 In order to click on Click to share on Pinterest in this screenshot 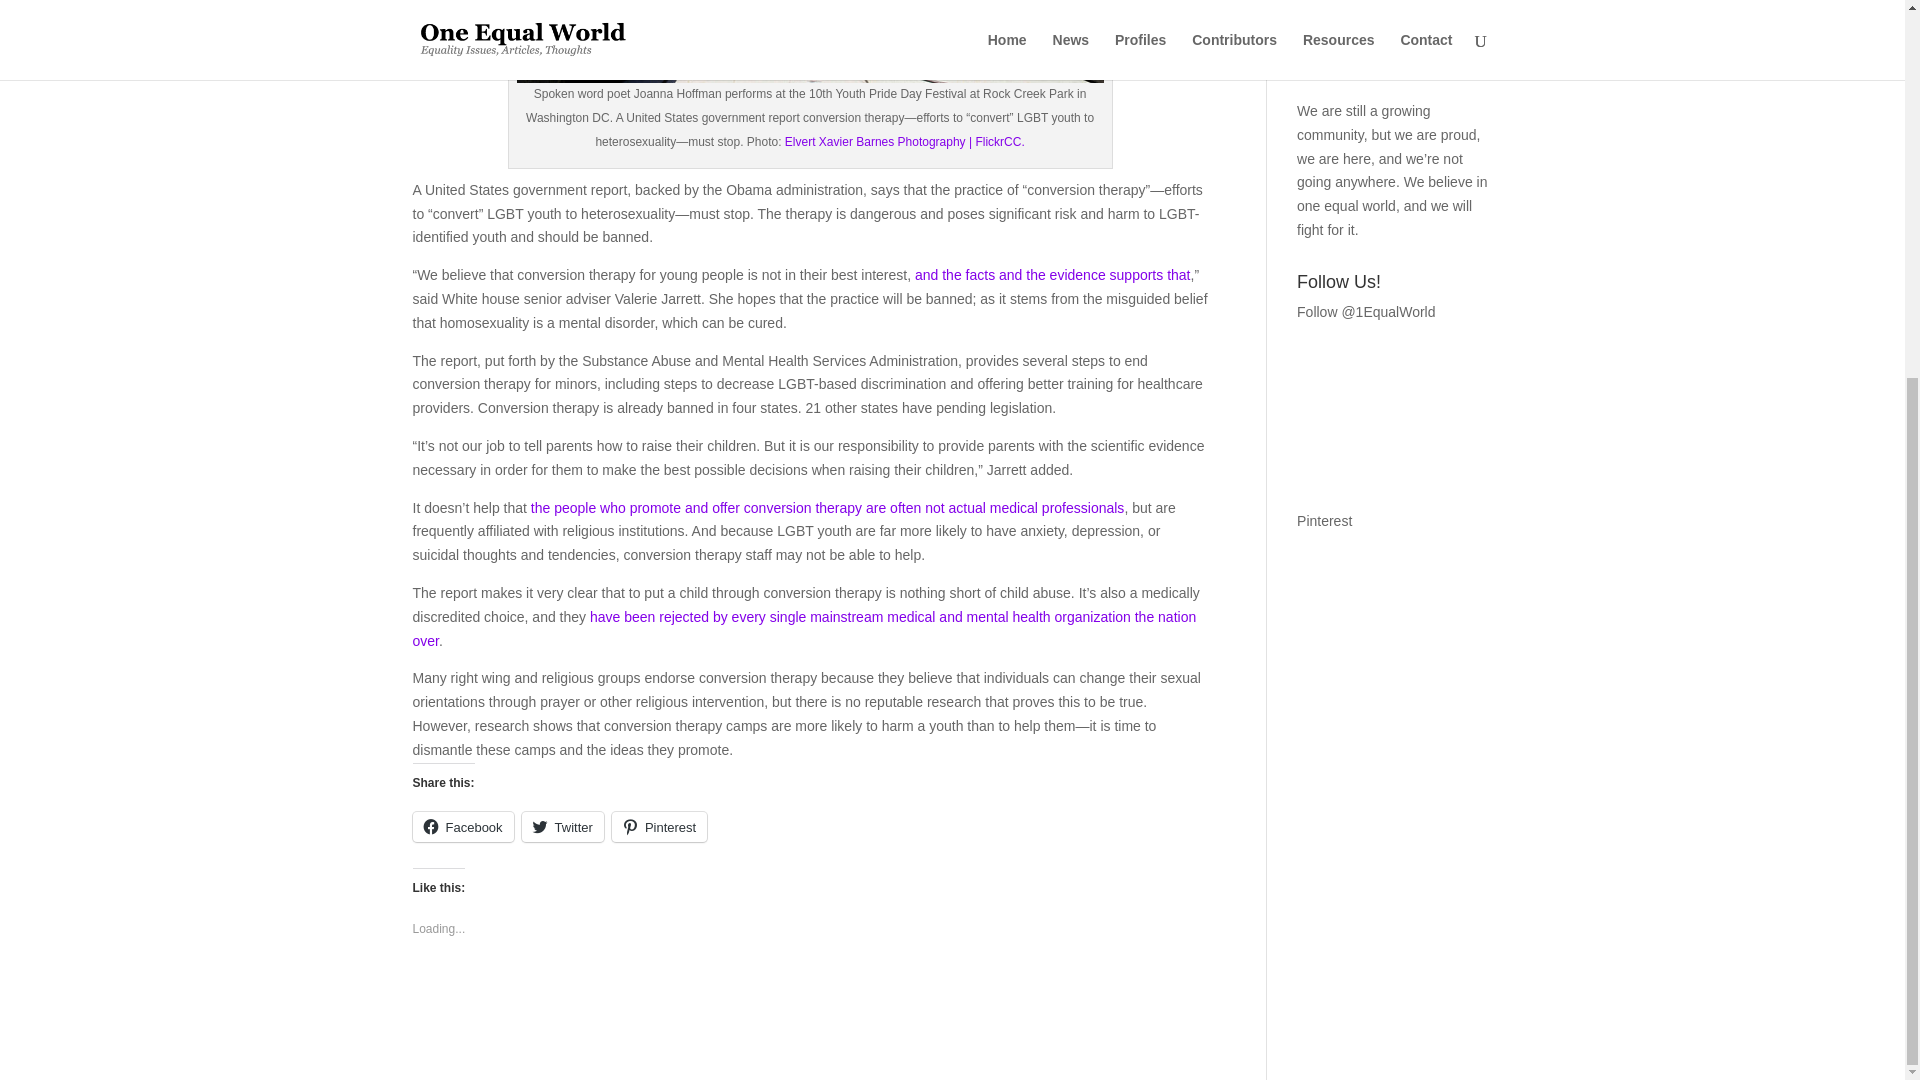, I will do `click(659, 827)`.